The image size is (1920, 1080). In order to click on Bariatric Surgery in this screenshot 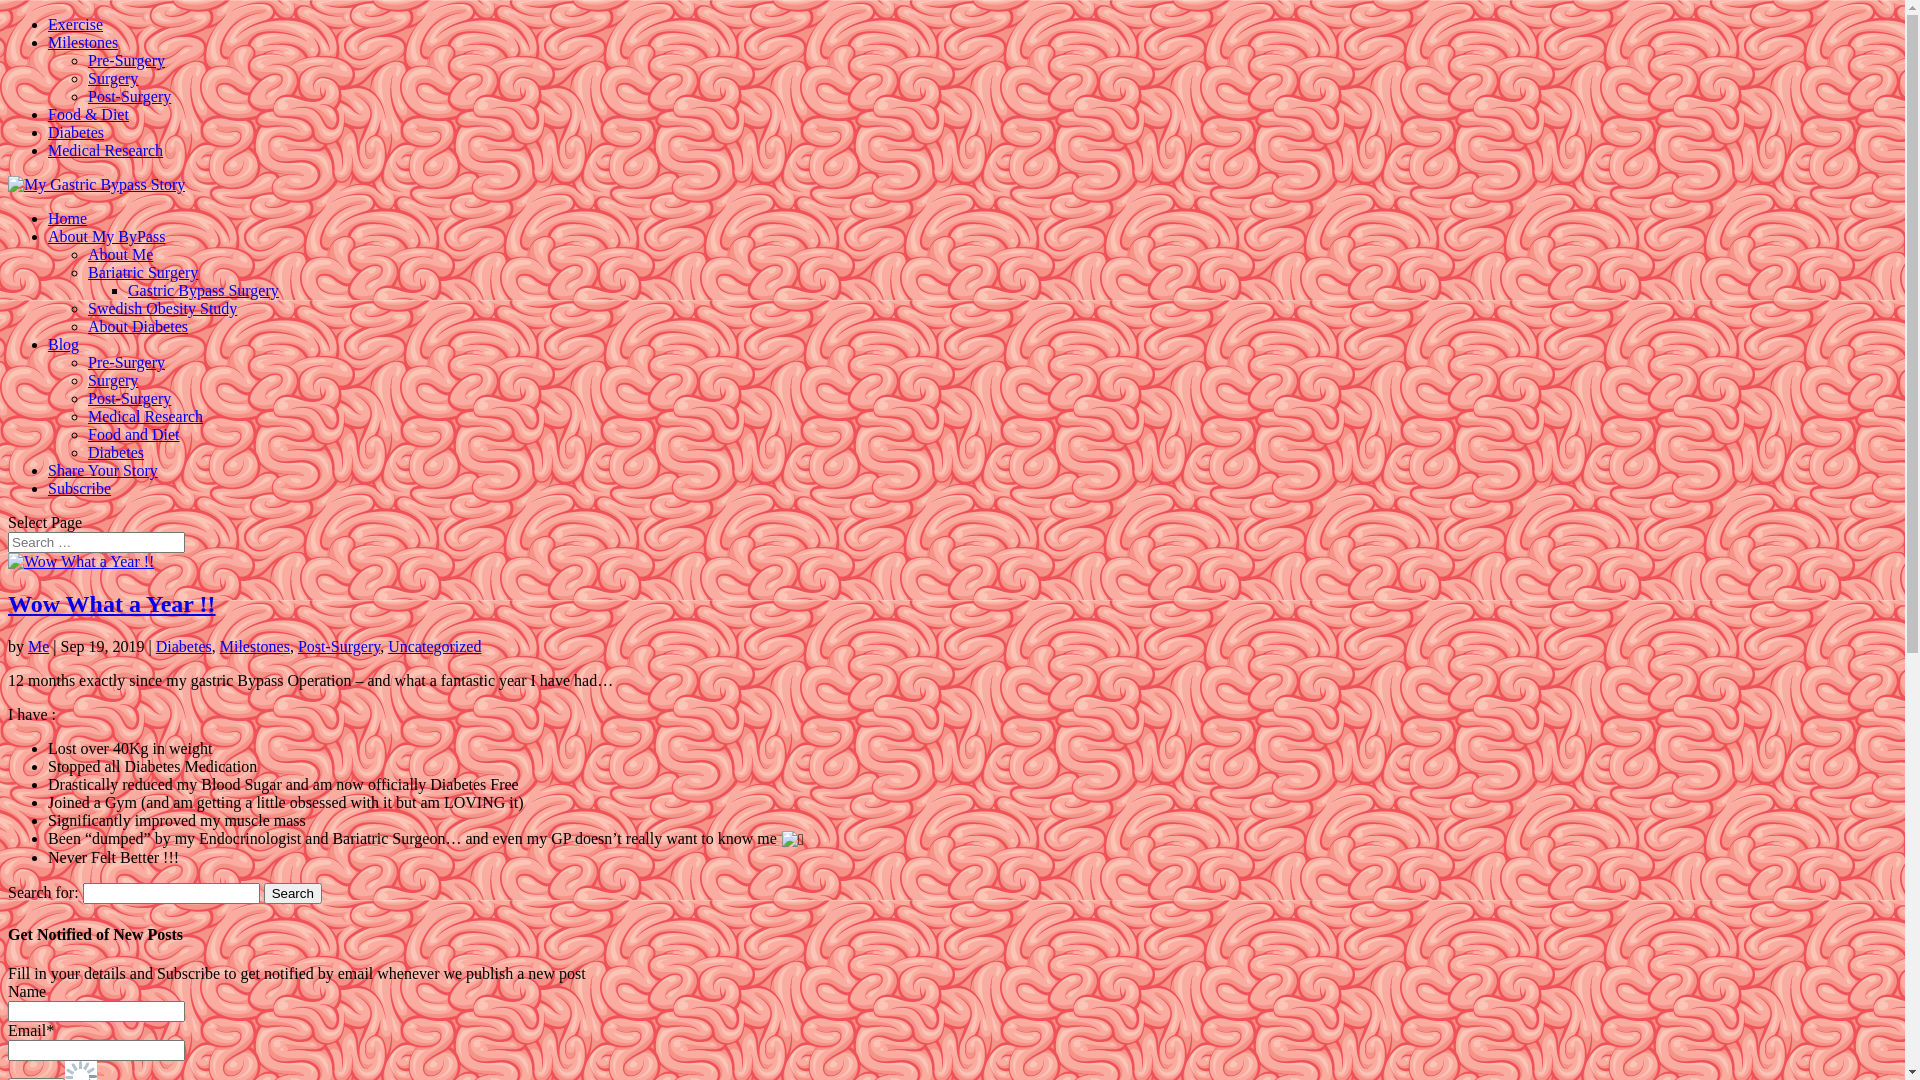, I will do `click(143, 272)`.